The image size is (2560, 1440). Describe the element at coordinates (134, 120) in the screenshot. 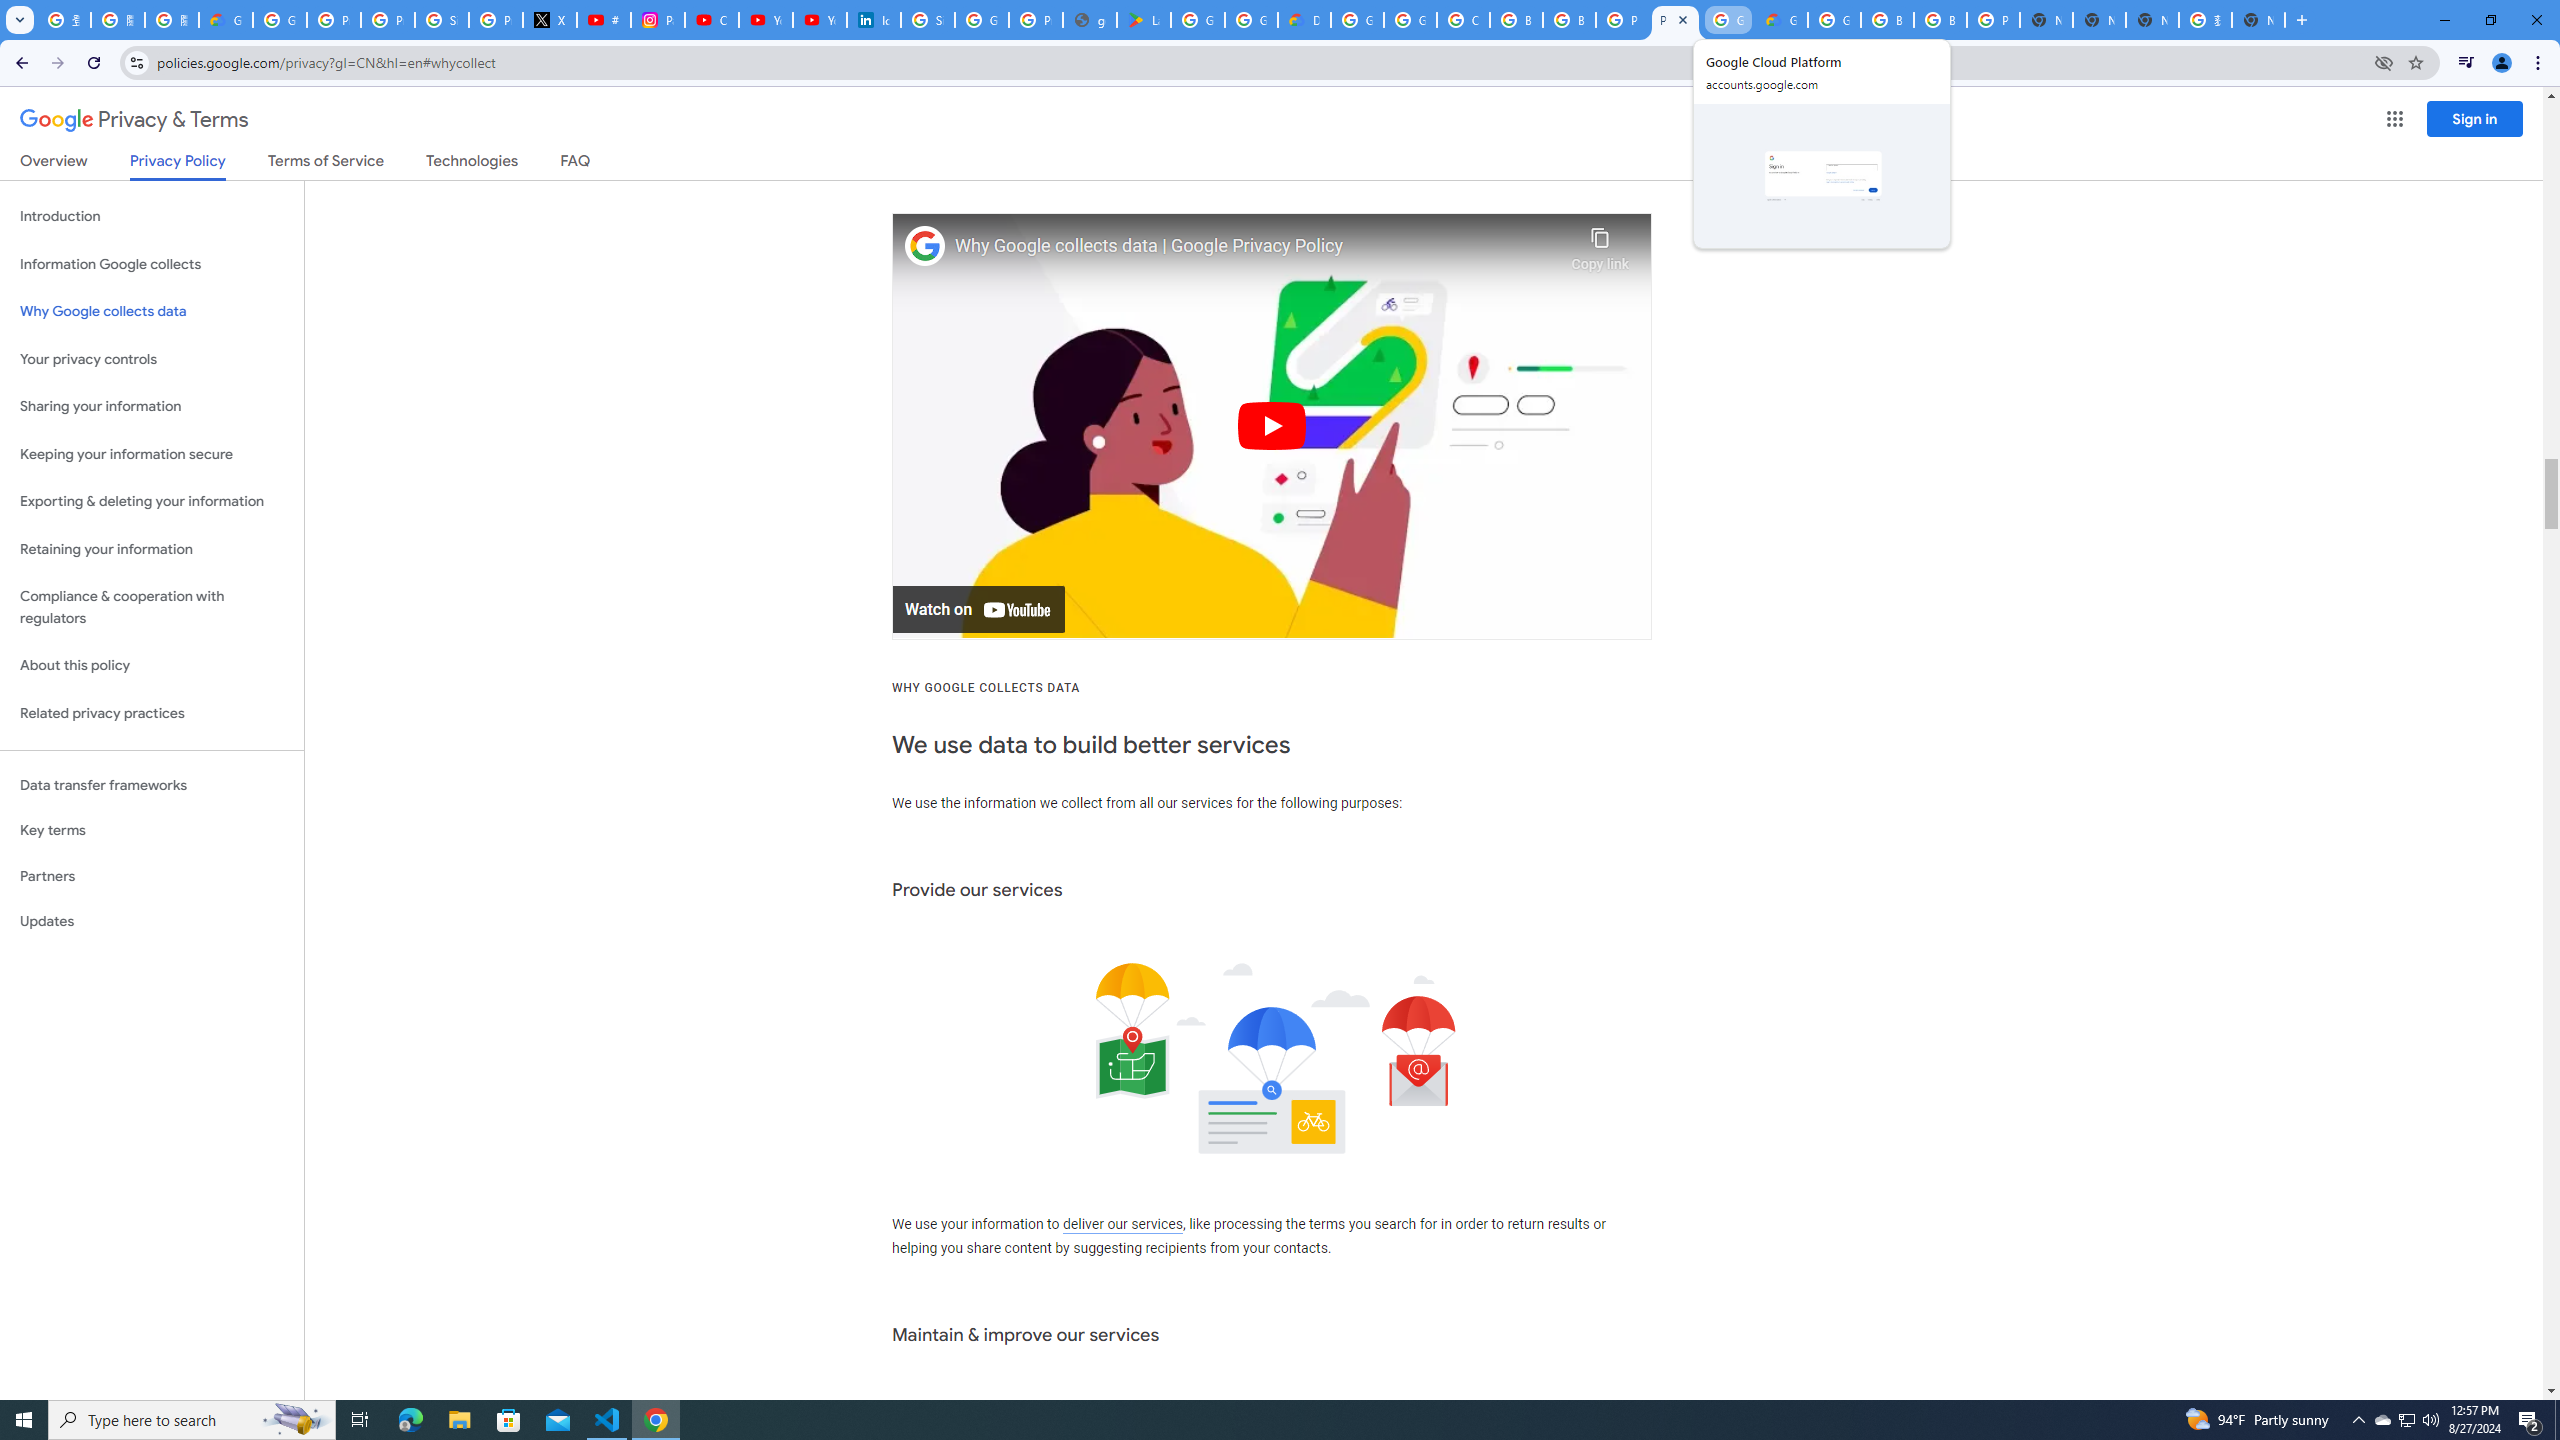

I see `Privacy & Terms` at that location.